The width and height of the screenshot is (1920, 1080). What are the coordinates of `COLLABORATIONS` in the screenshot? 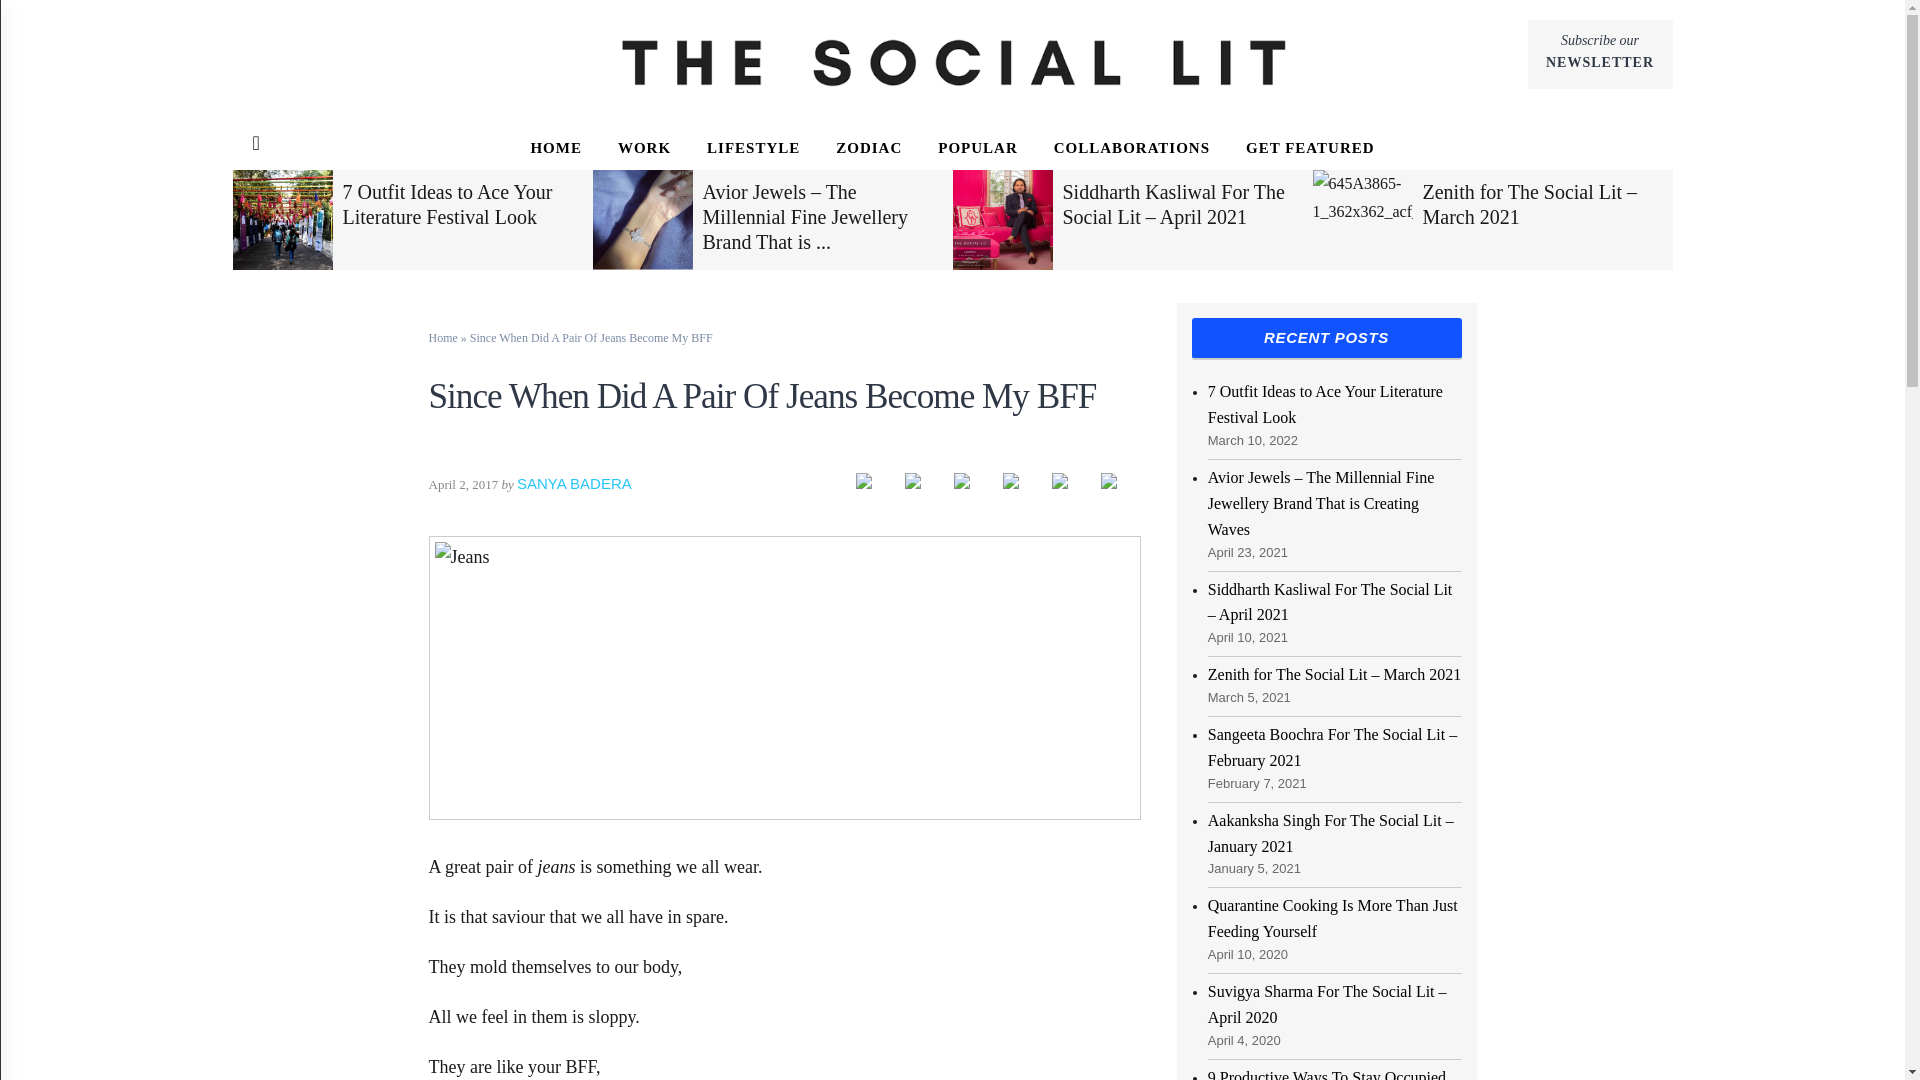 It's located at (1132, 148).